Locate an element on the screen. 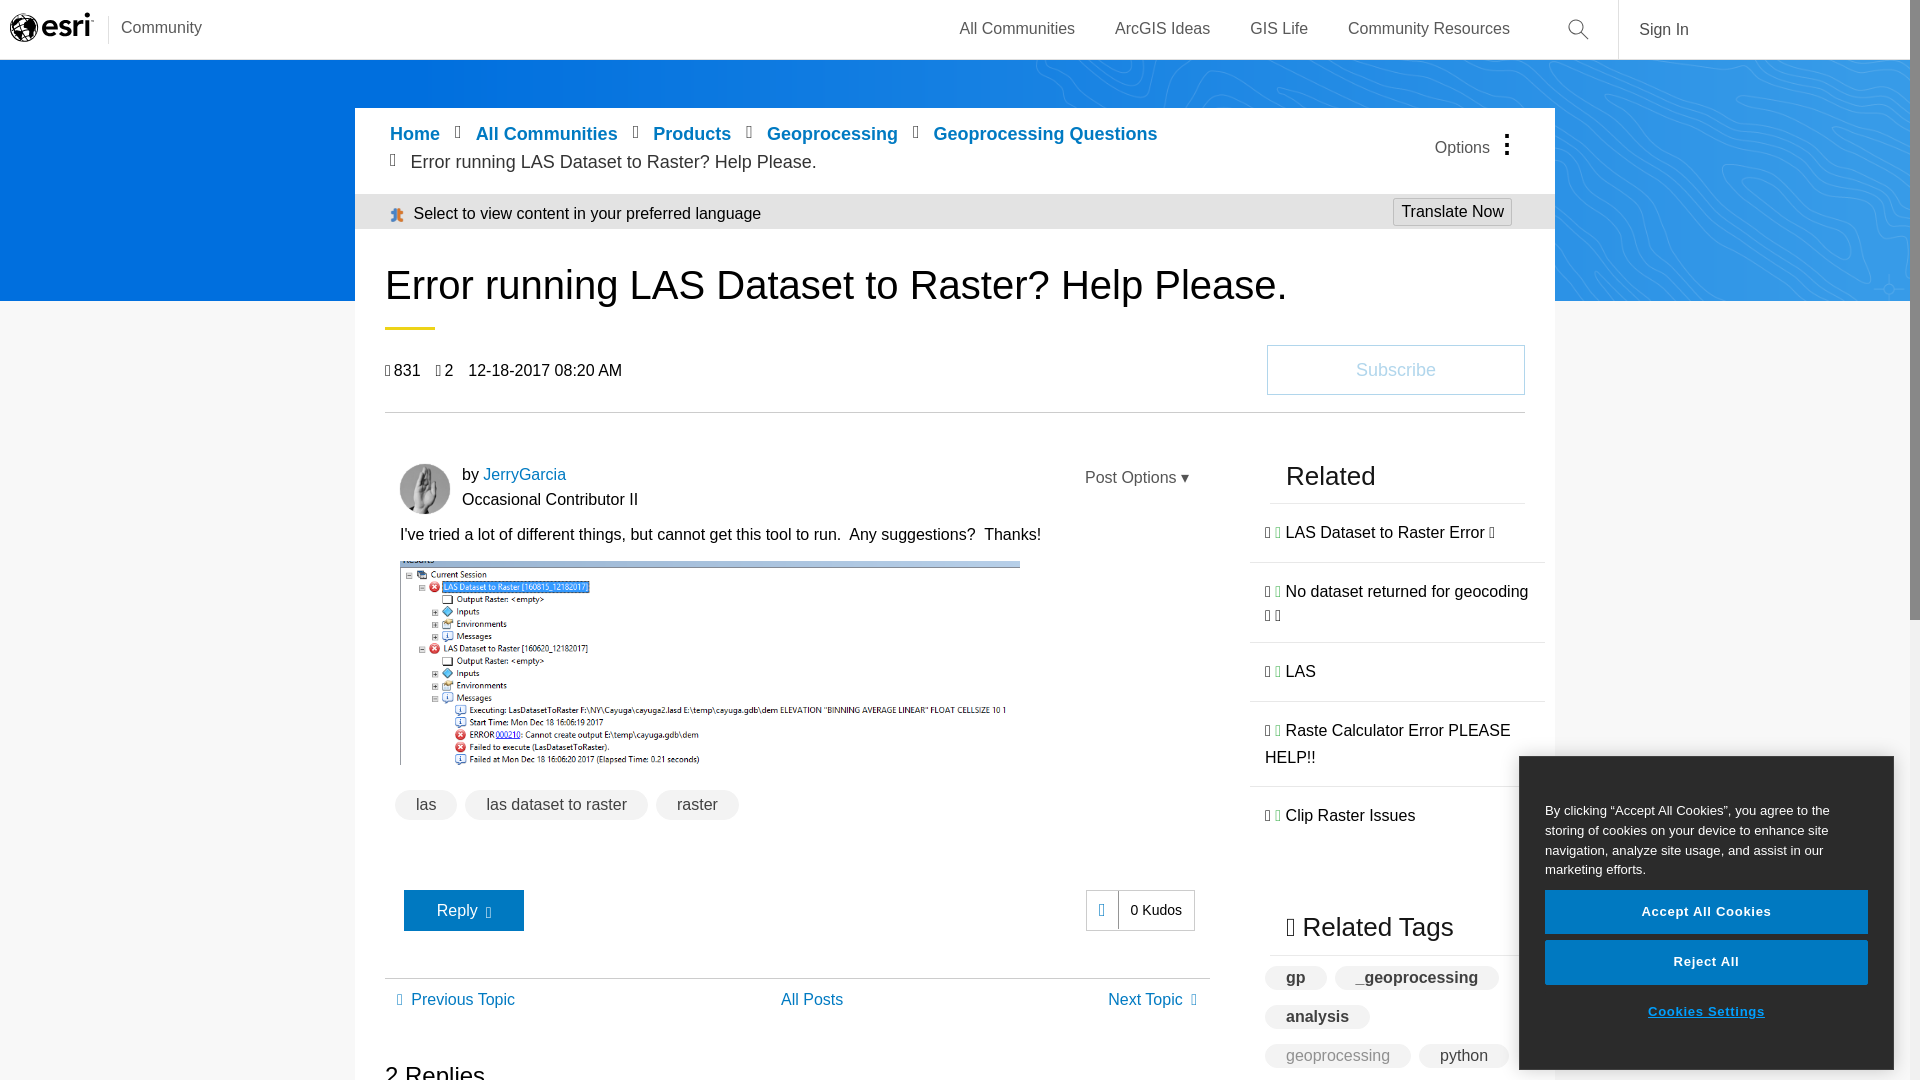 The height and width of the screenshot is (1080, 1920). All Communities is located at coordinates (1018, 29).